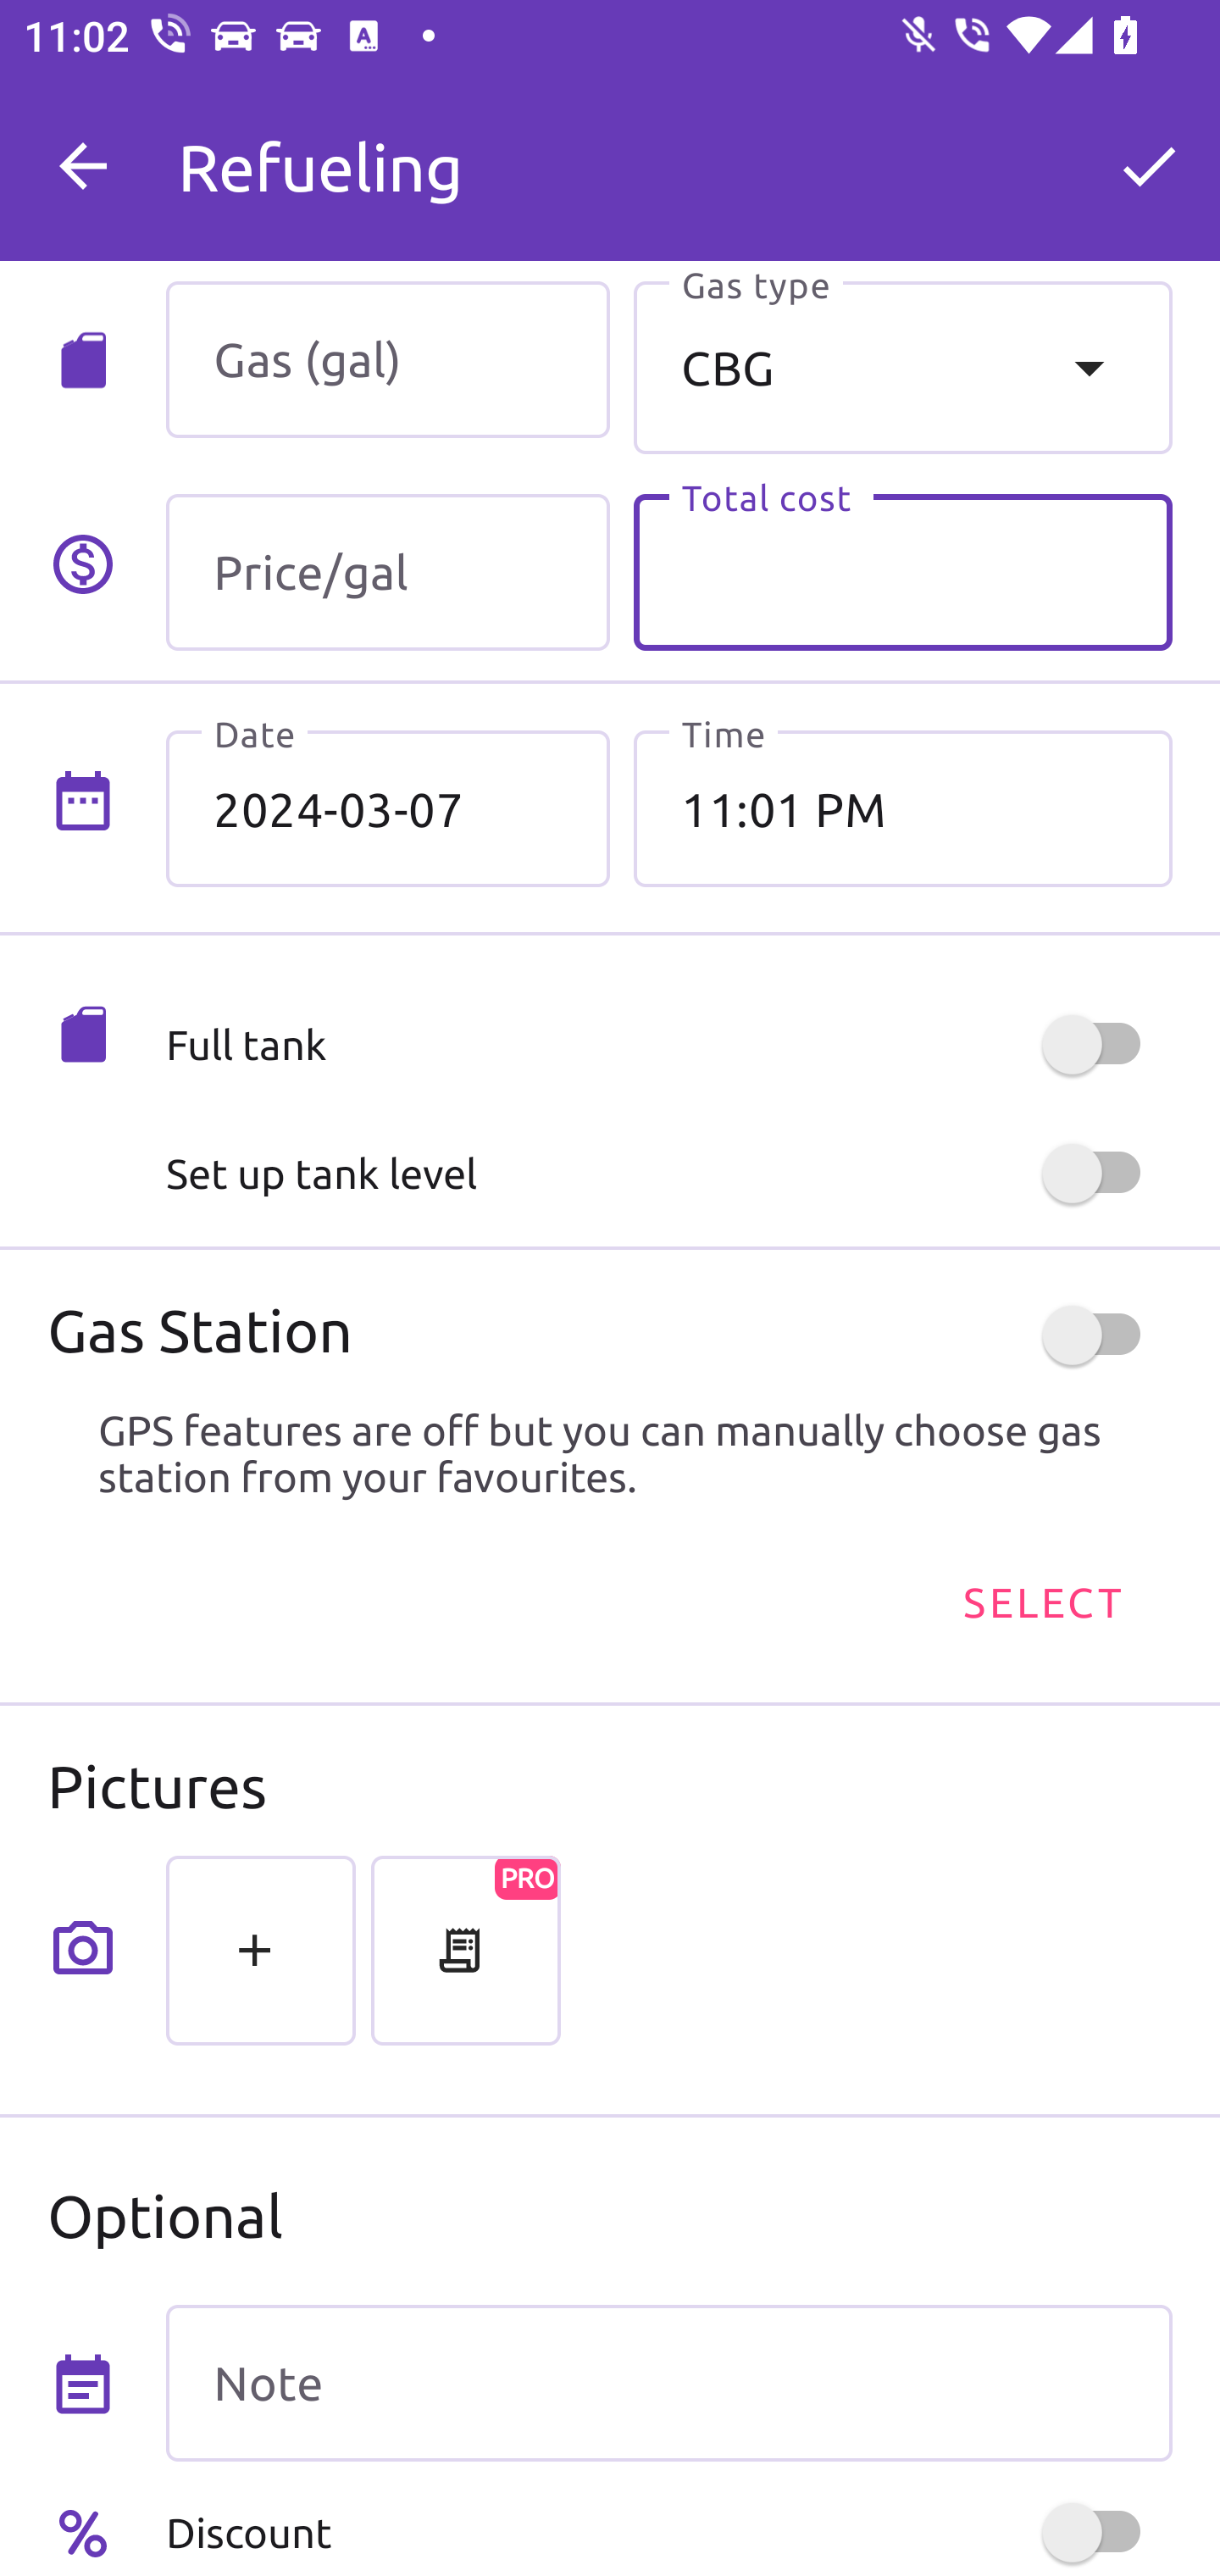  I want to click on Discount, so click(668, 2532).